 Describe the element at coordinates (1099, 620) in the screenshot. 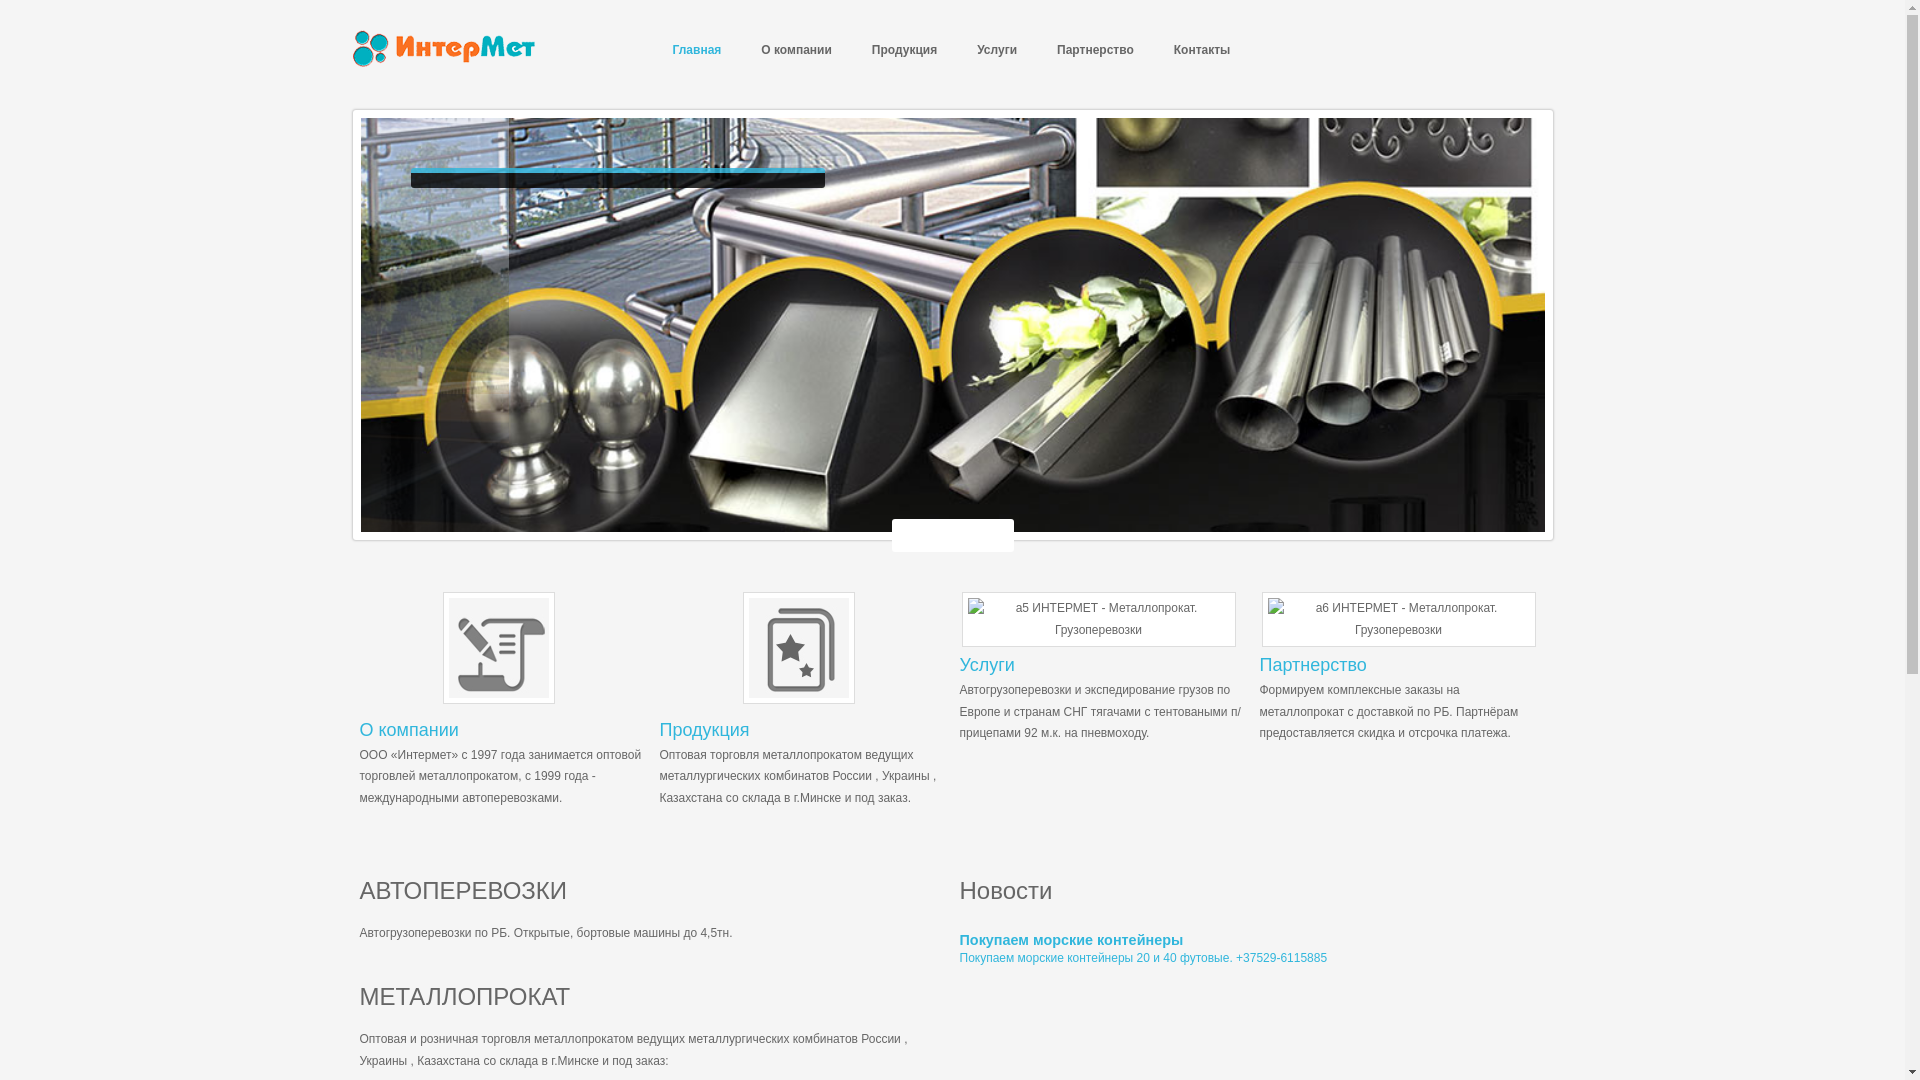

I see `a5 image` at that location.